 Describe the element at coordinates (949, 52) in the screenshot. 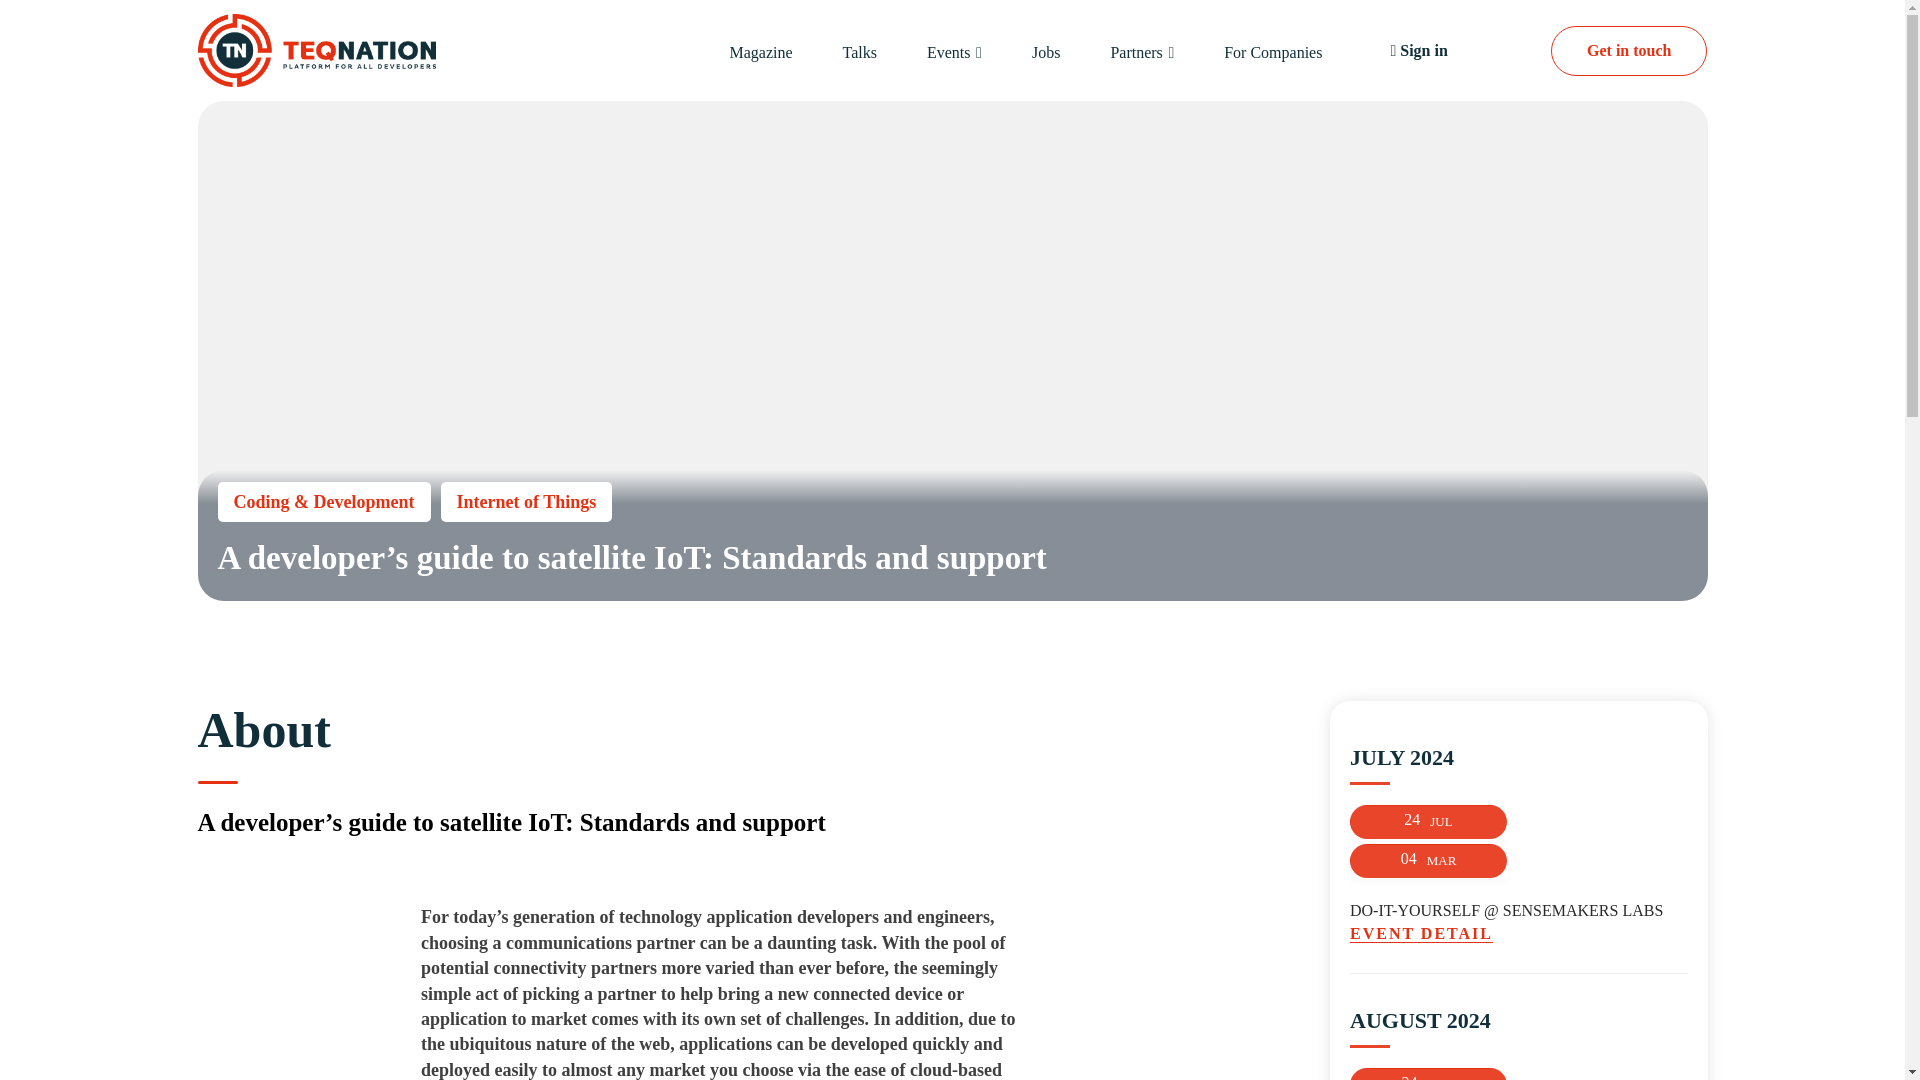

I see `Events` at that location.